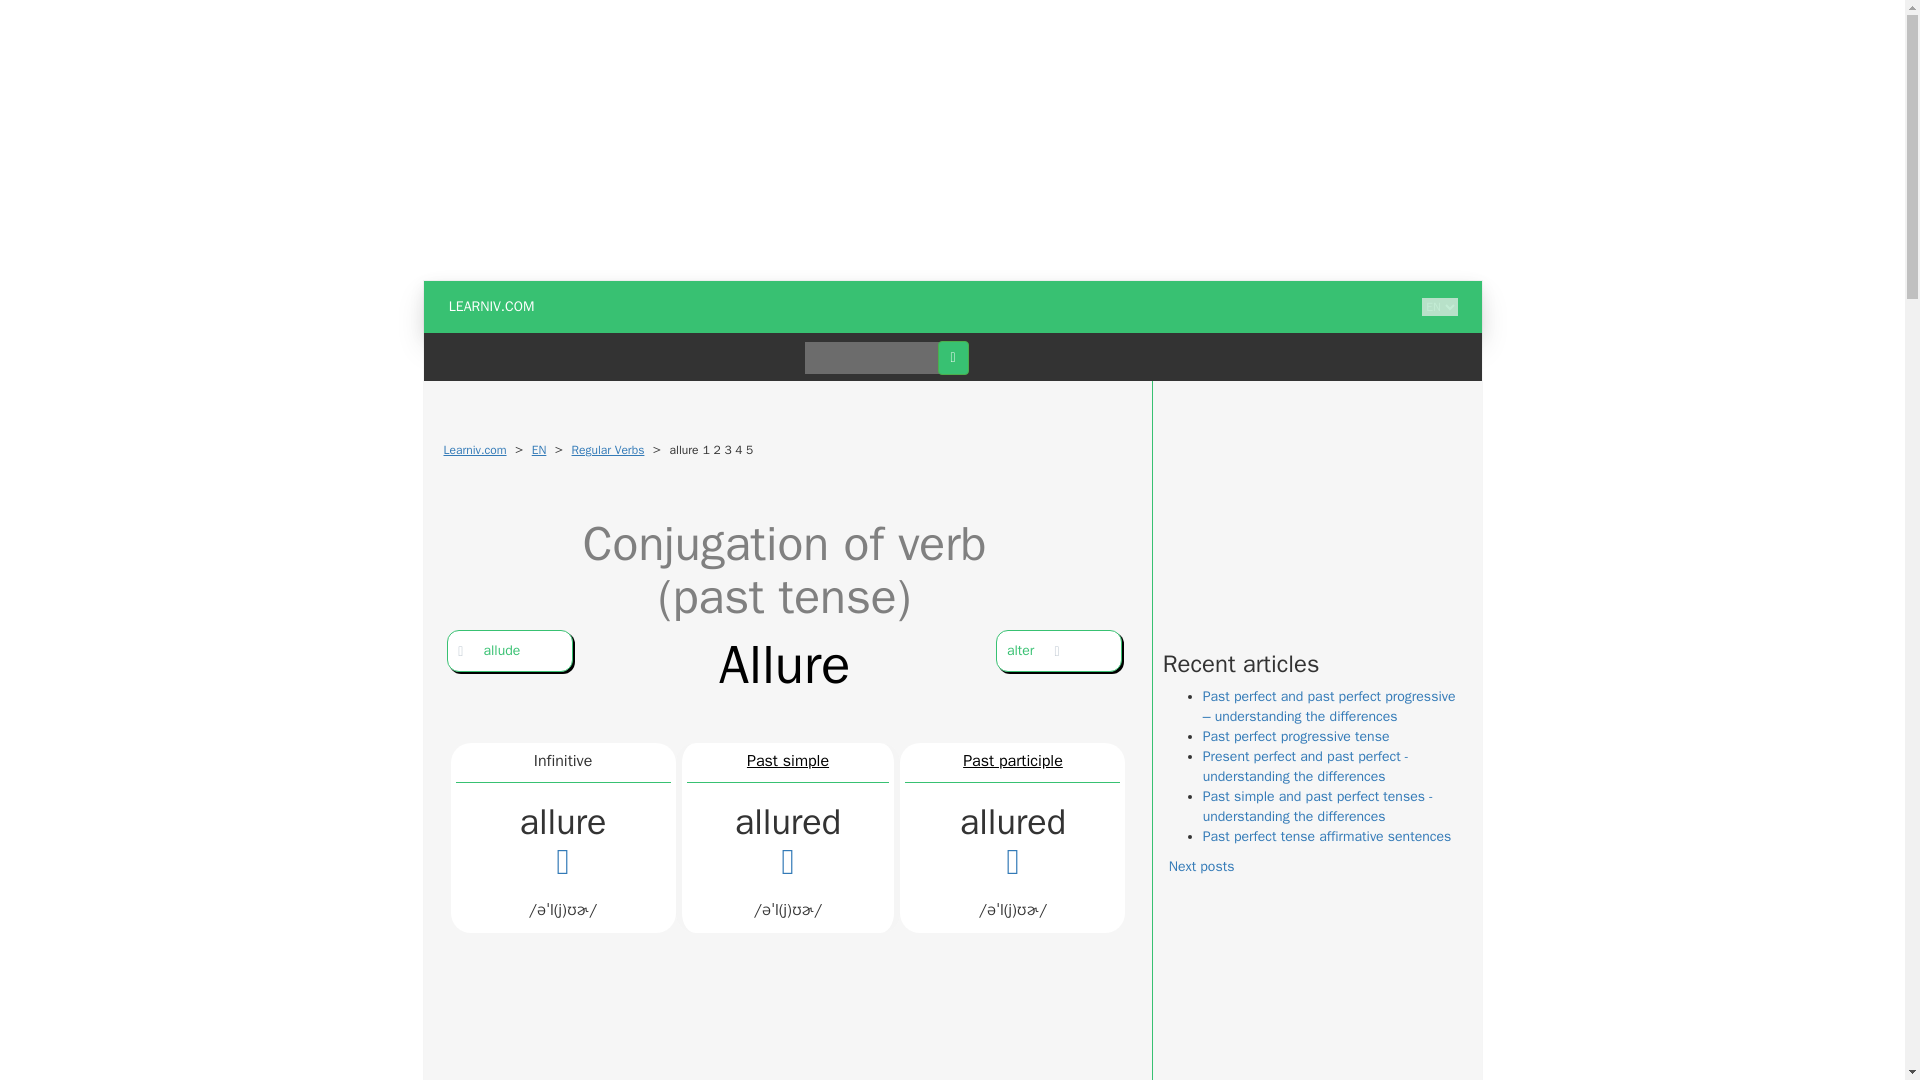 The height and width of the screenshot is (1080, 1920). I want to click on Past participle, so click(1013, 760).